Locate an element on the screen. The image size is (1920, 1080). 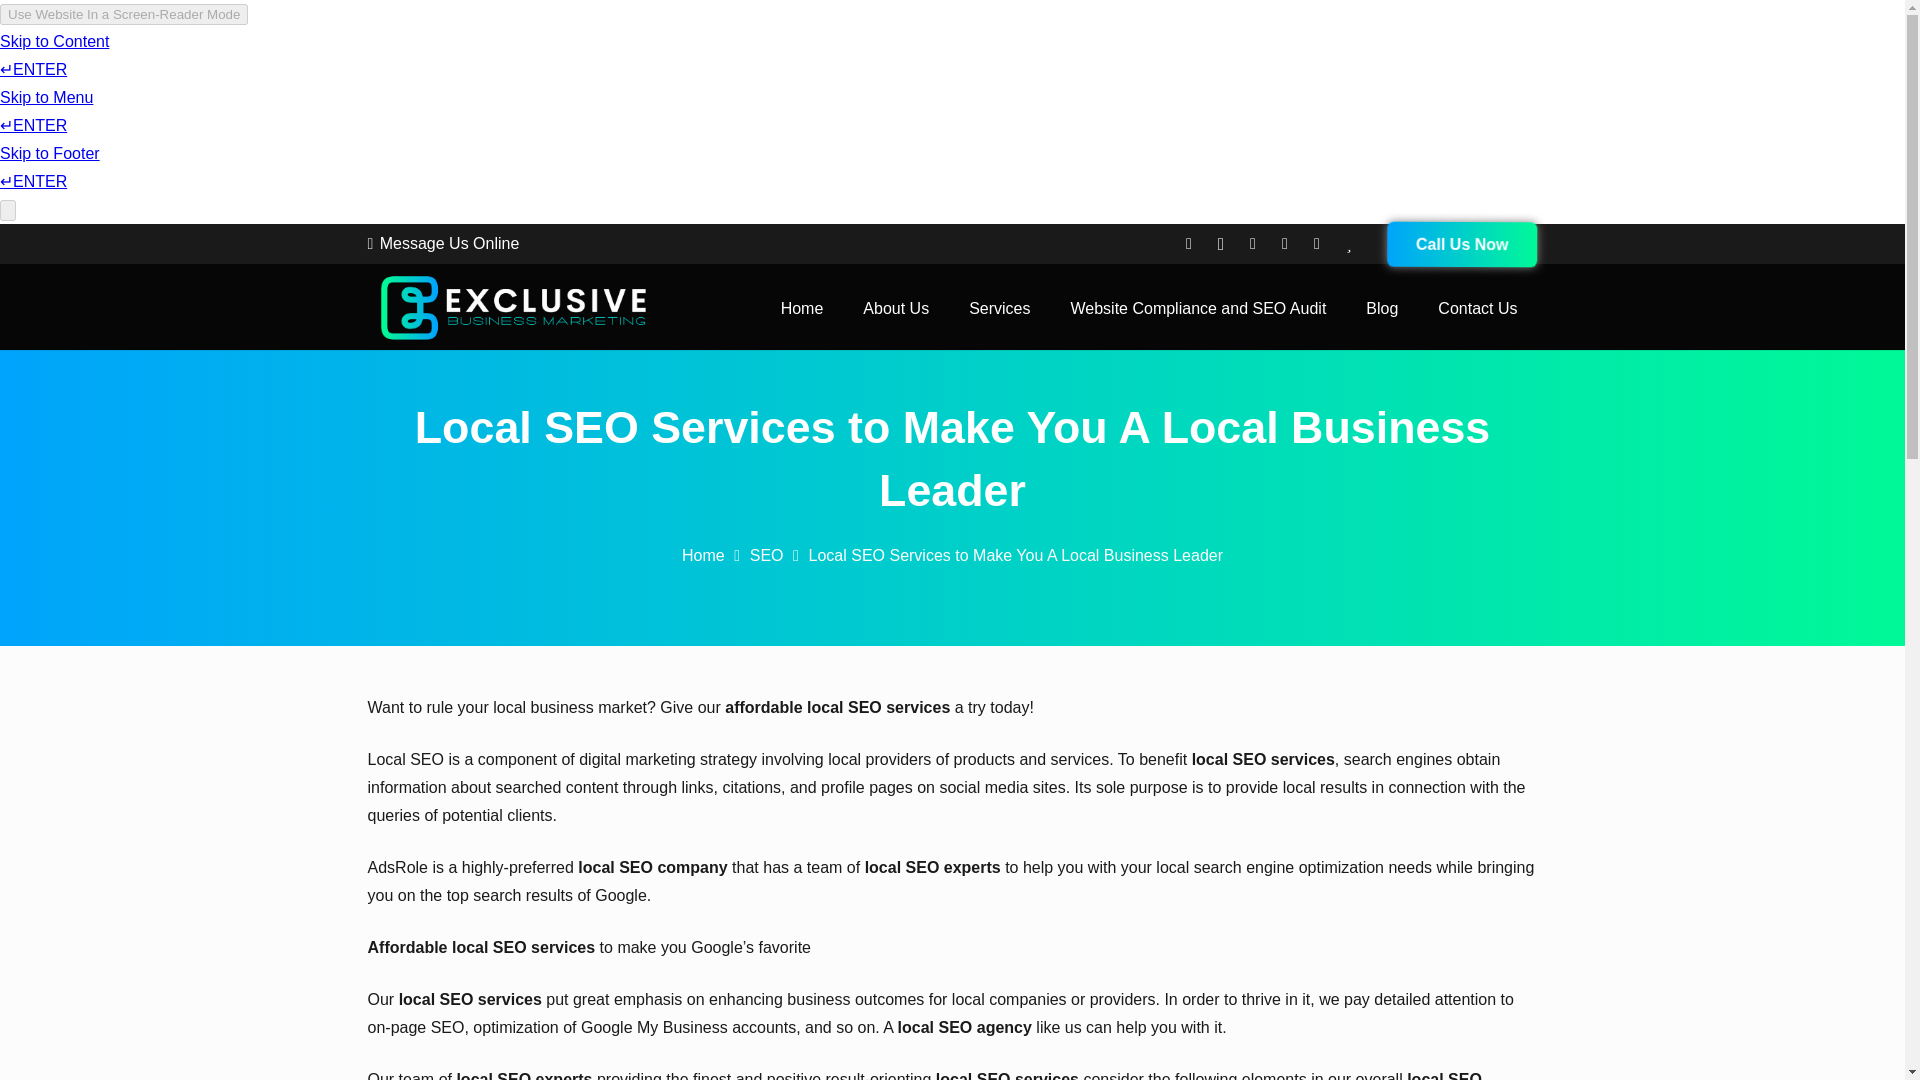
Message Us Online is located at coordinates (444, 243).